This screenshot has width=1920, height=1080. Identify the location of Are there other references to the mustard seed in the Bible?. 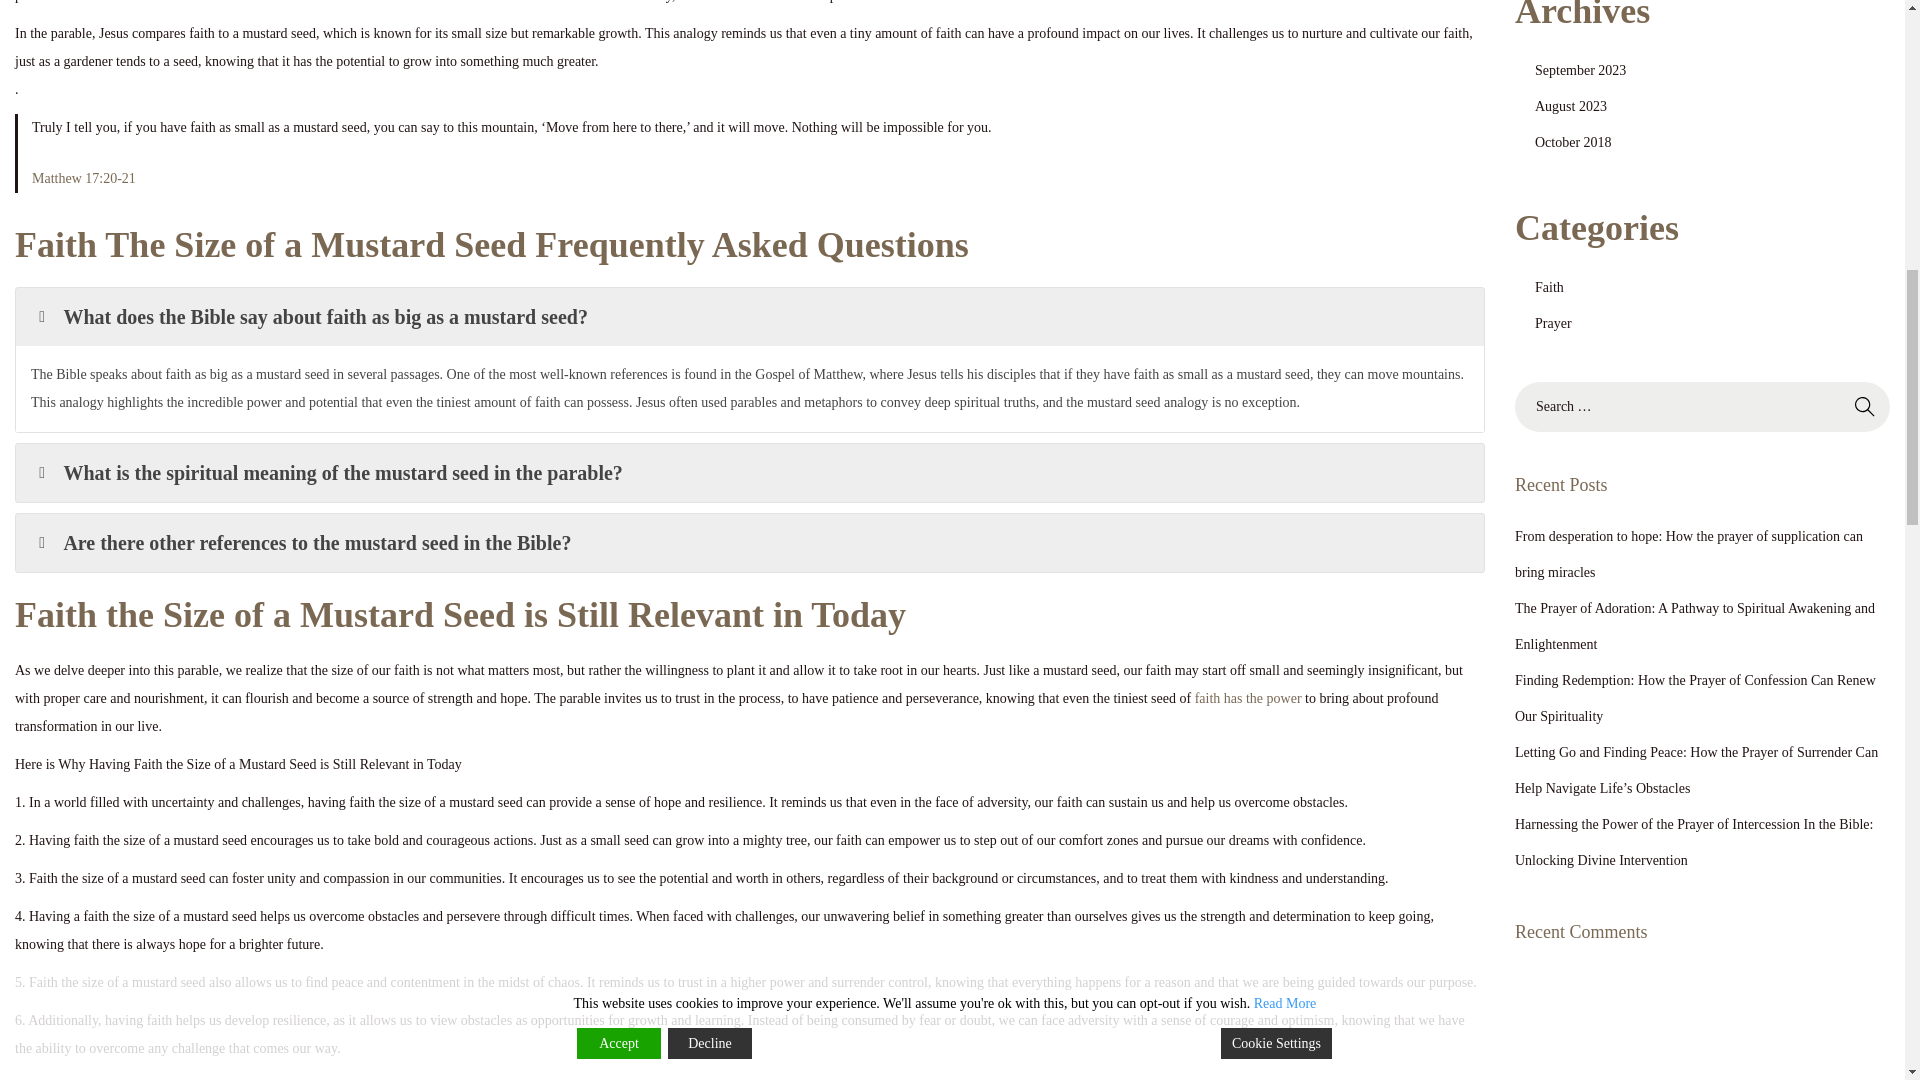
(750, 543).